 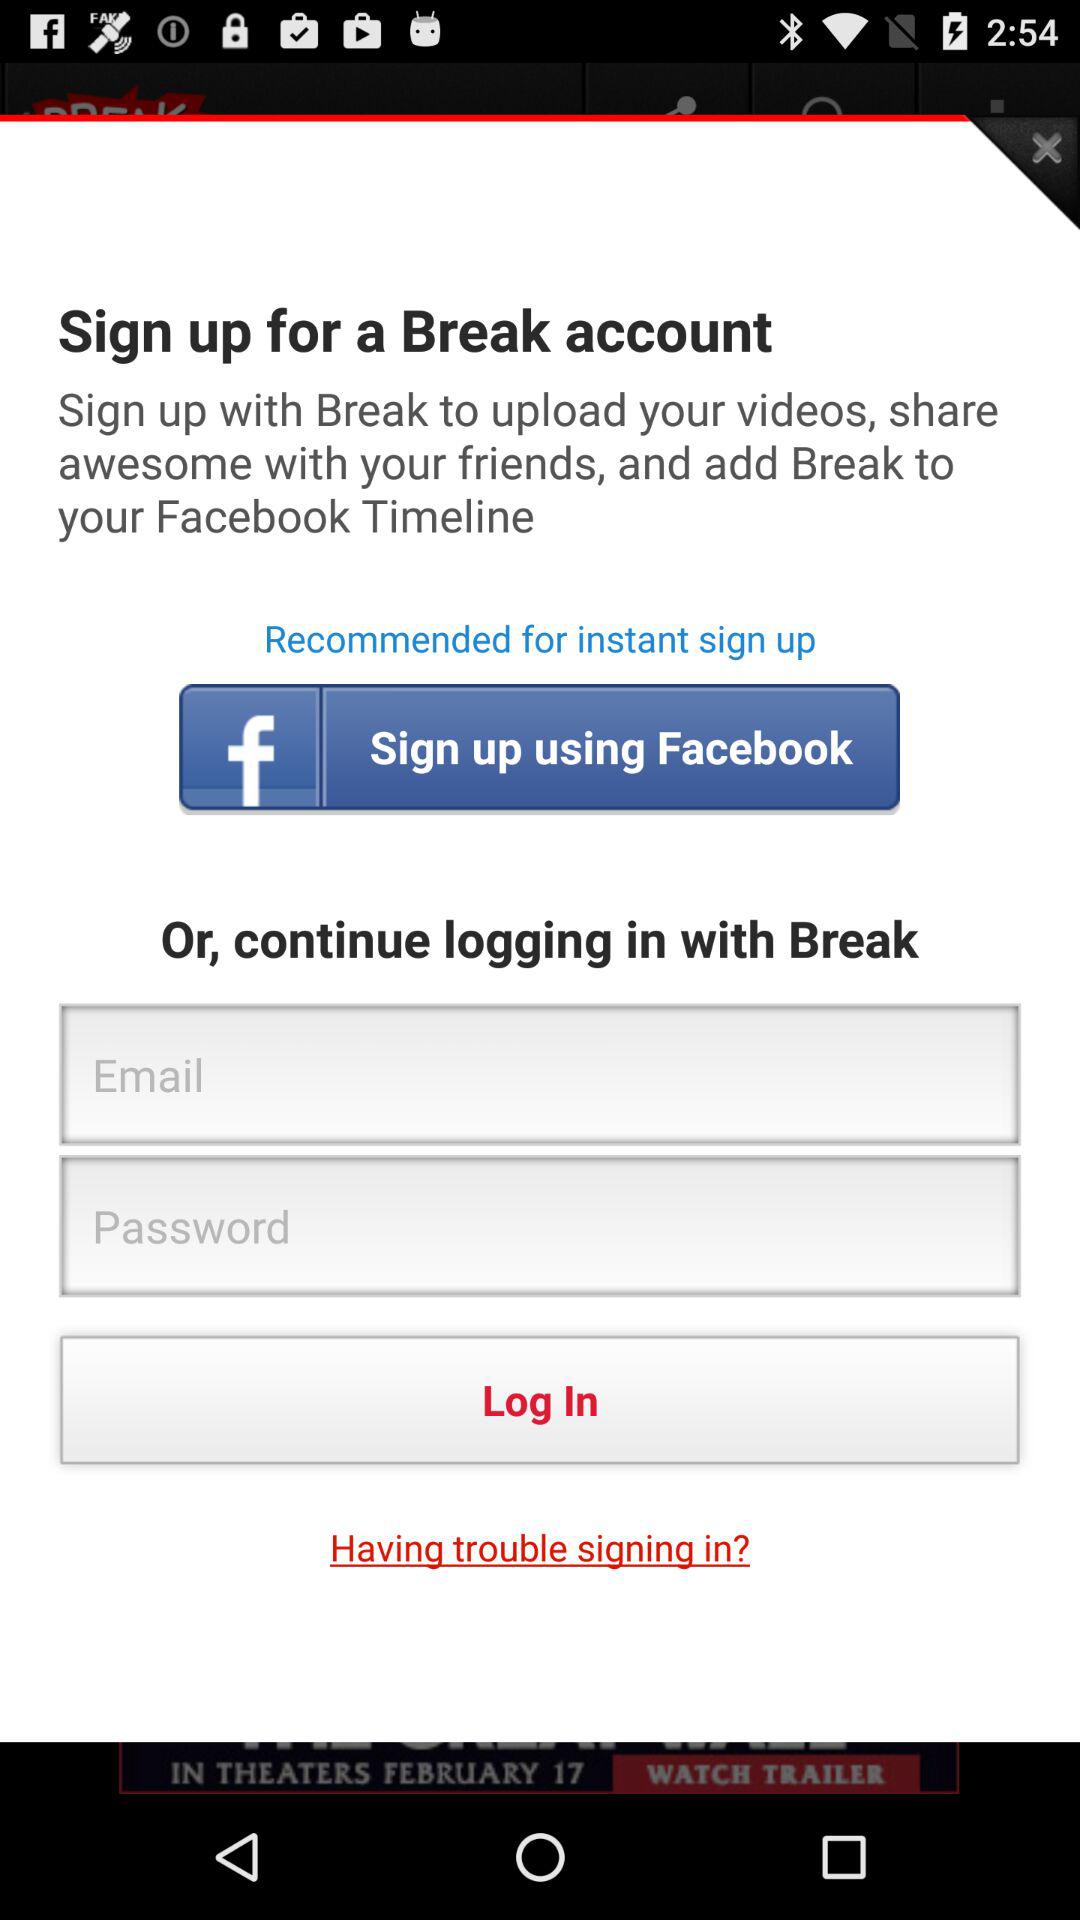 I want to click on turn on log in icon, so click(x=540, y=1400).